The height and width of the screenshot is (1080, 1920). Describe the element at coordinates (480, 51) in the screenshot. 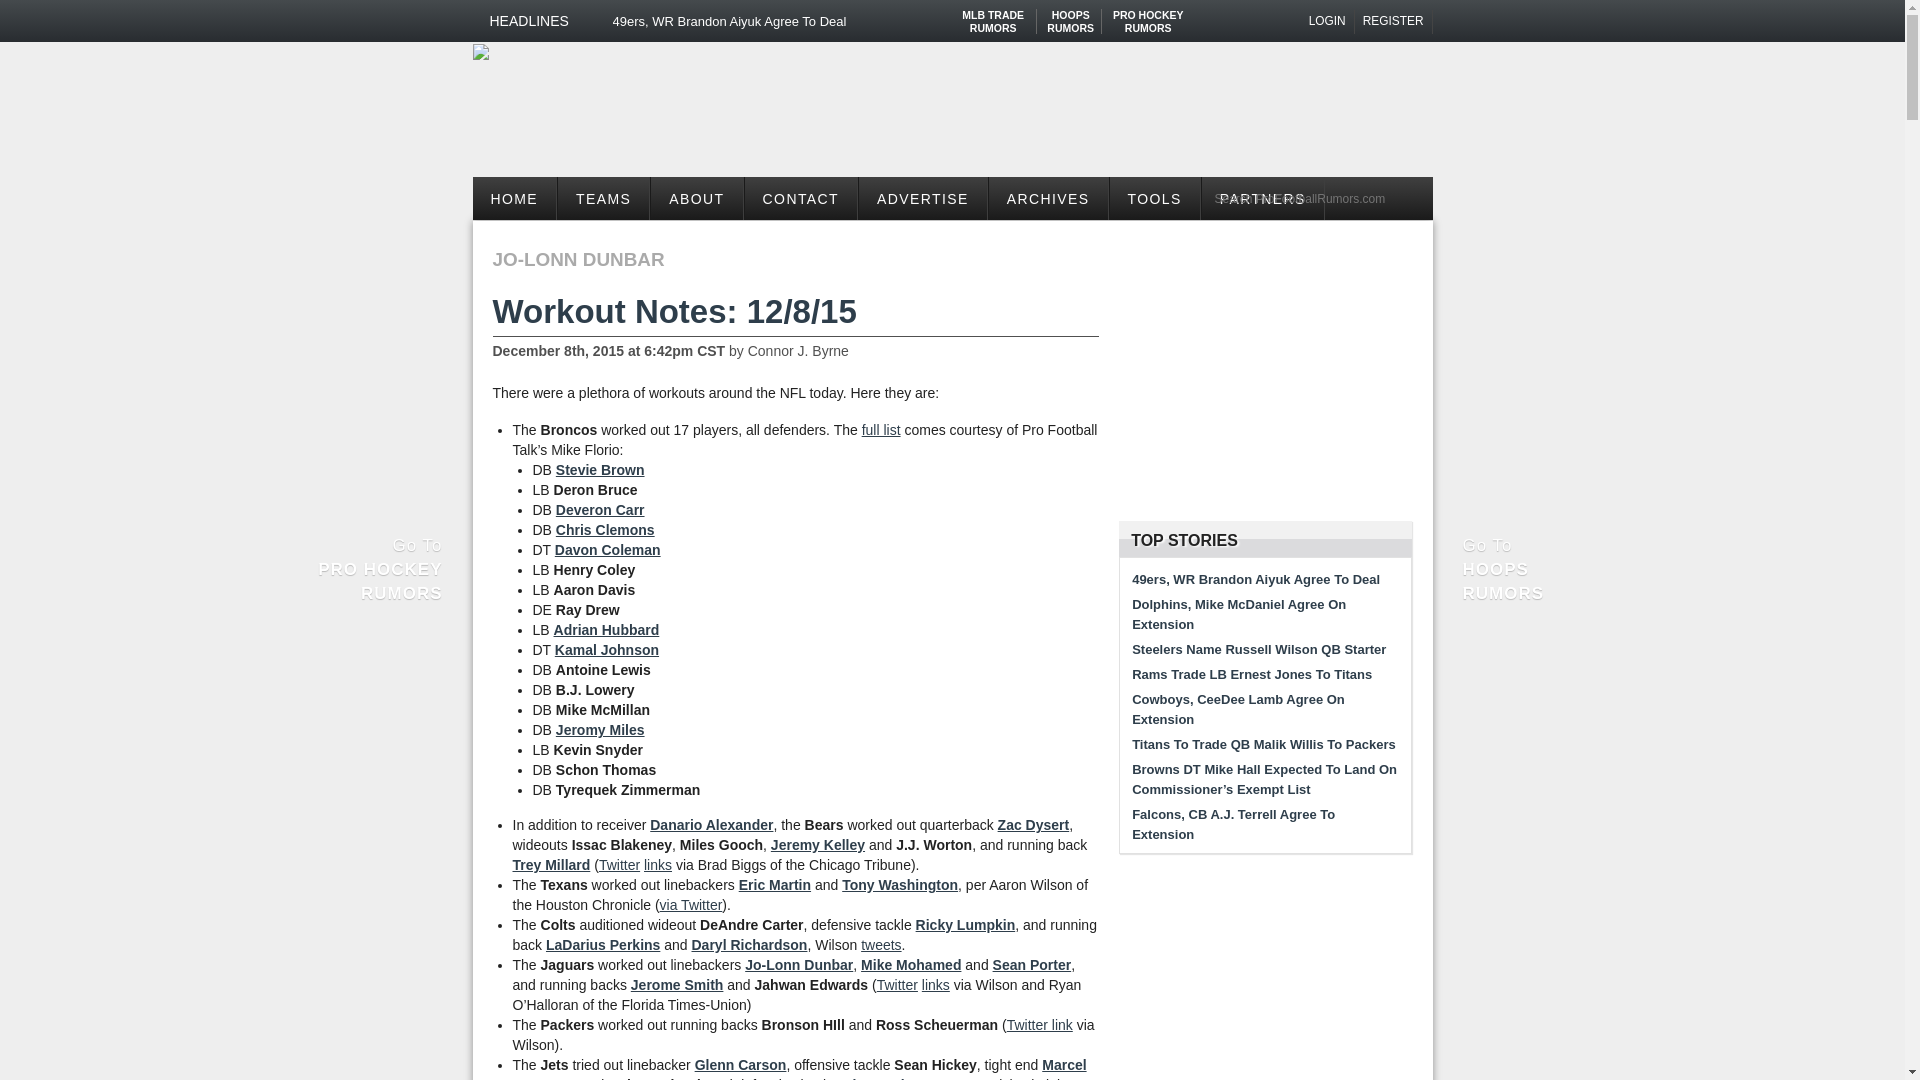

I see `49ers, WR Brandon Aiyuk Agree To Deal` at that location.